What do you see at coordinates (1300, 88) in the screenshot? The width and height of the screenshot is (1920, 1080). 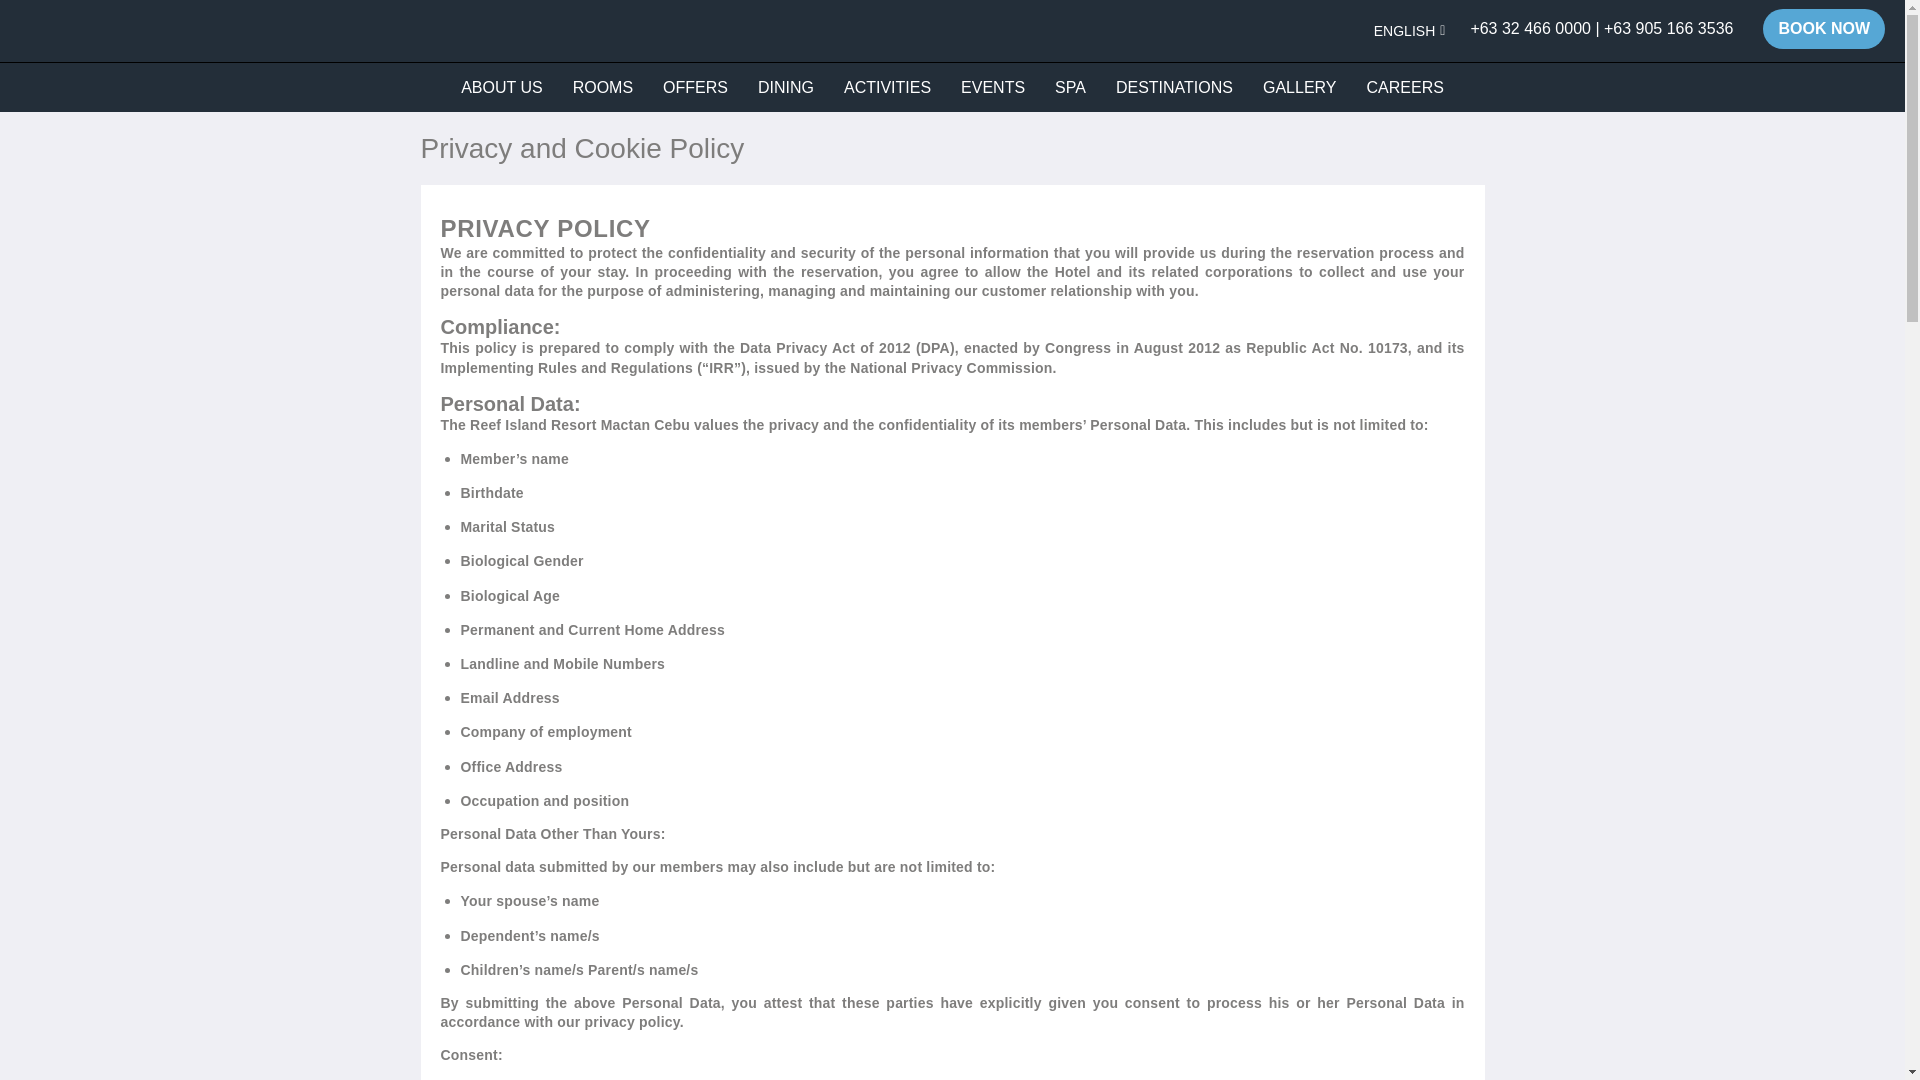 I see `GALLERY` at bounding box center [1300, 88].